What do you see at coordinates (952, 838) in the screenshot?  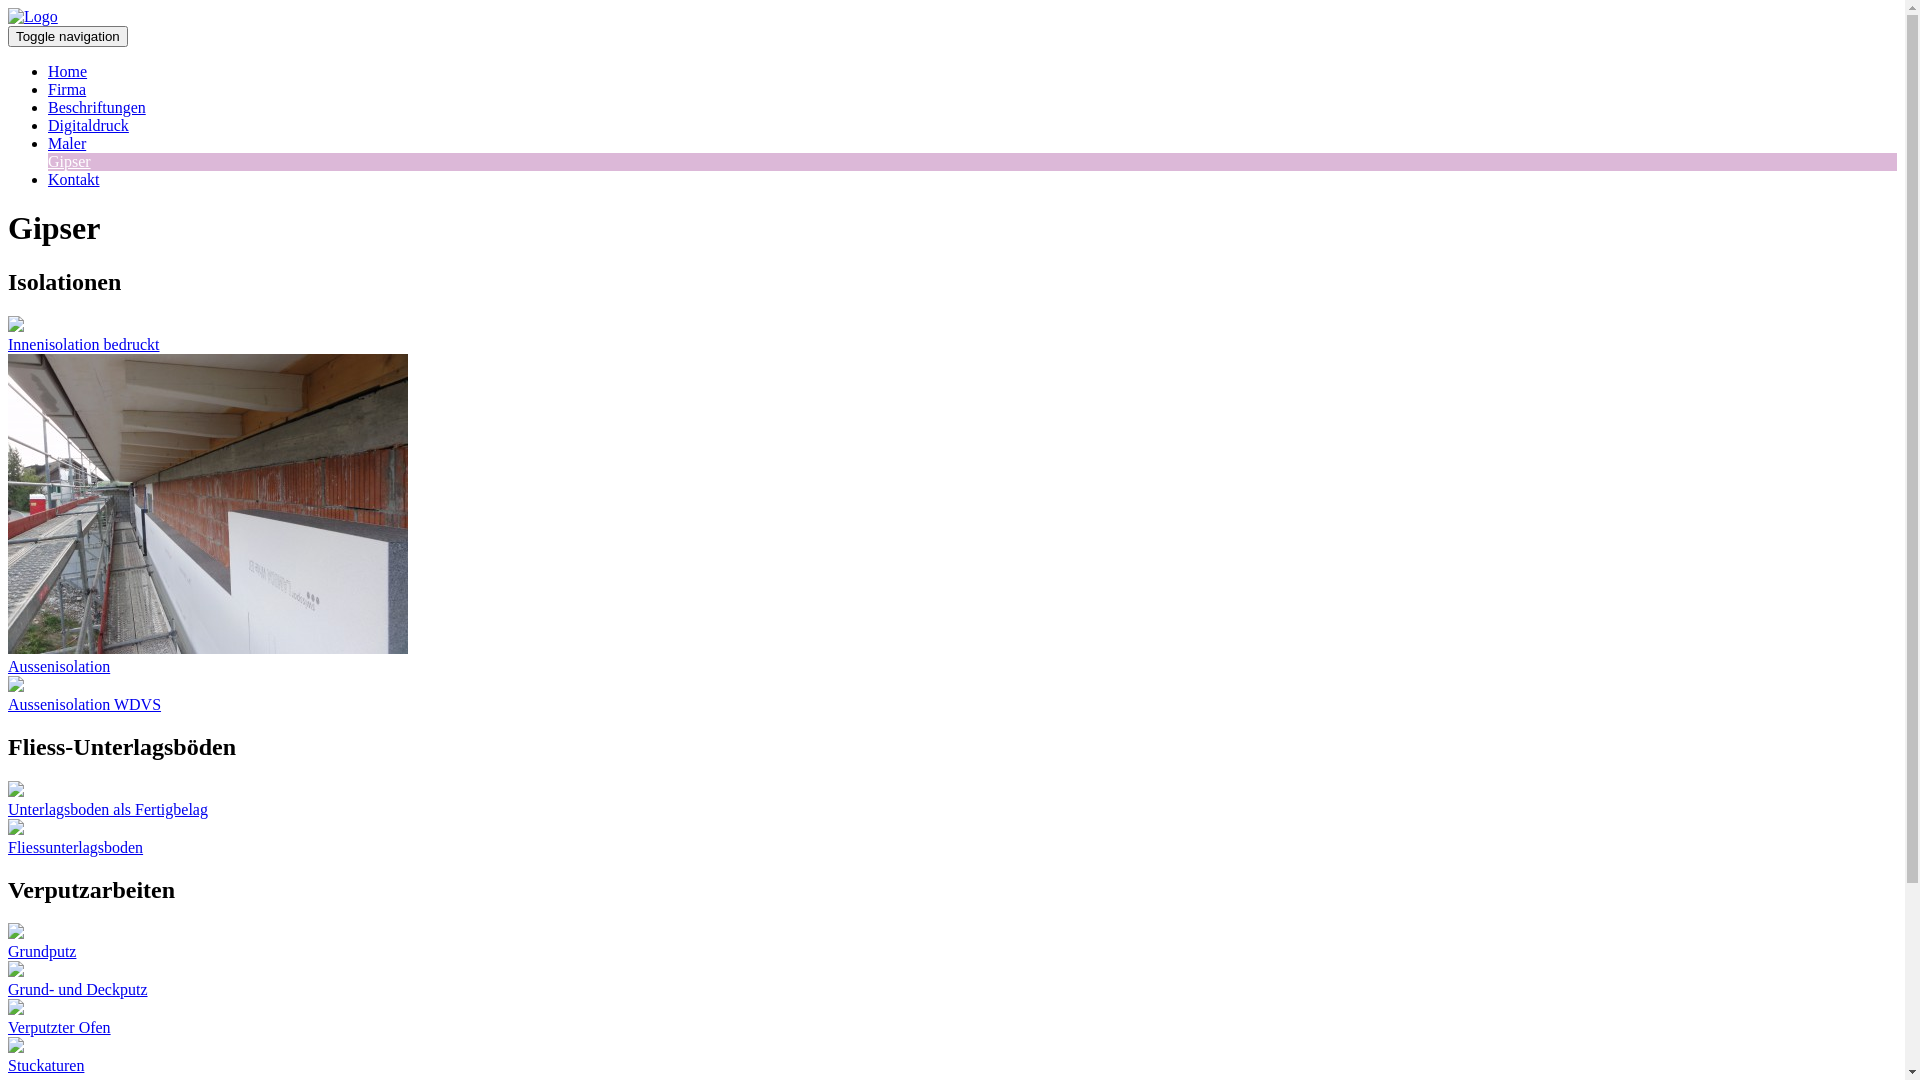 I see `Fliessunterlagsboden` at bounding box center [952, 838].